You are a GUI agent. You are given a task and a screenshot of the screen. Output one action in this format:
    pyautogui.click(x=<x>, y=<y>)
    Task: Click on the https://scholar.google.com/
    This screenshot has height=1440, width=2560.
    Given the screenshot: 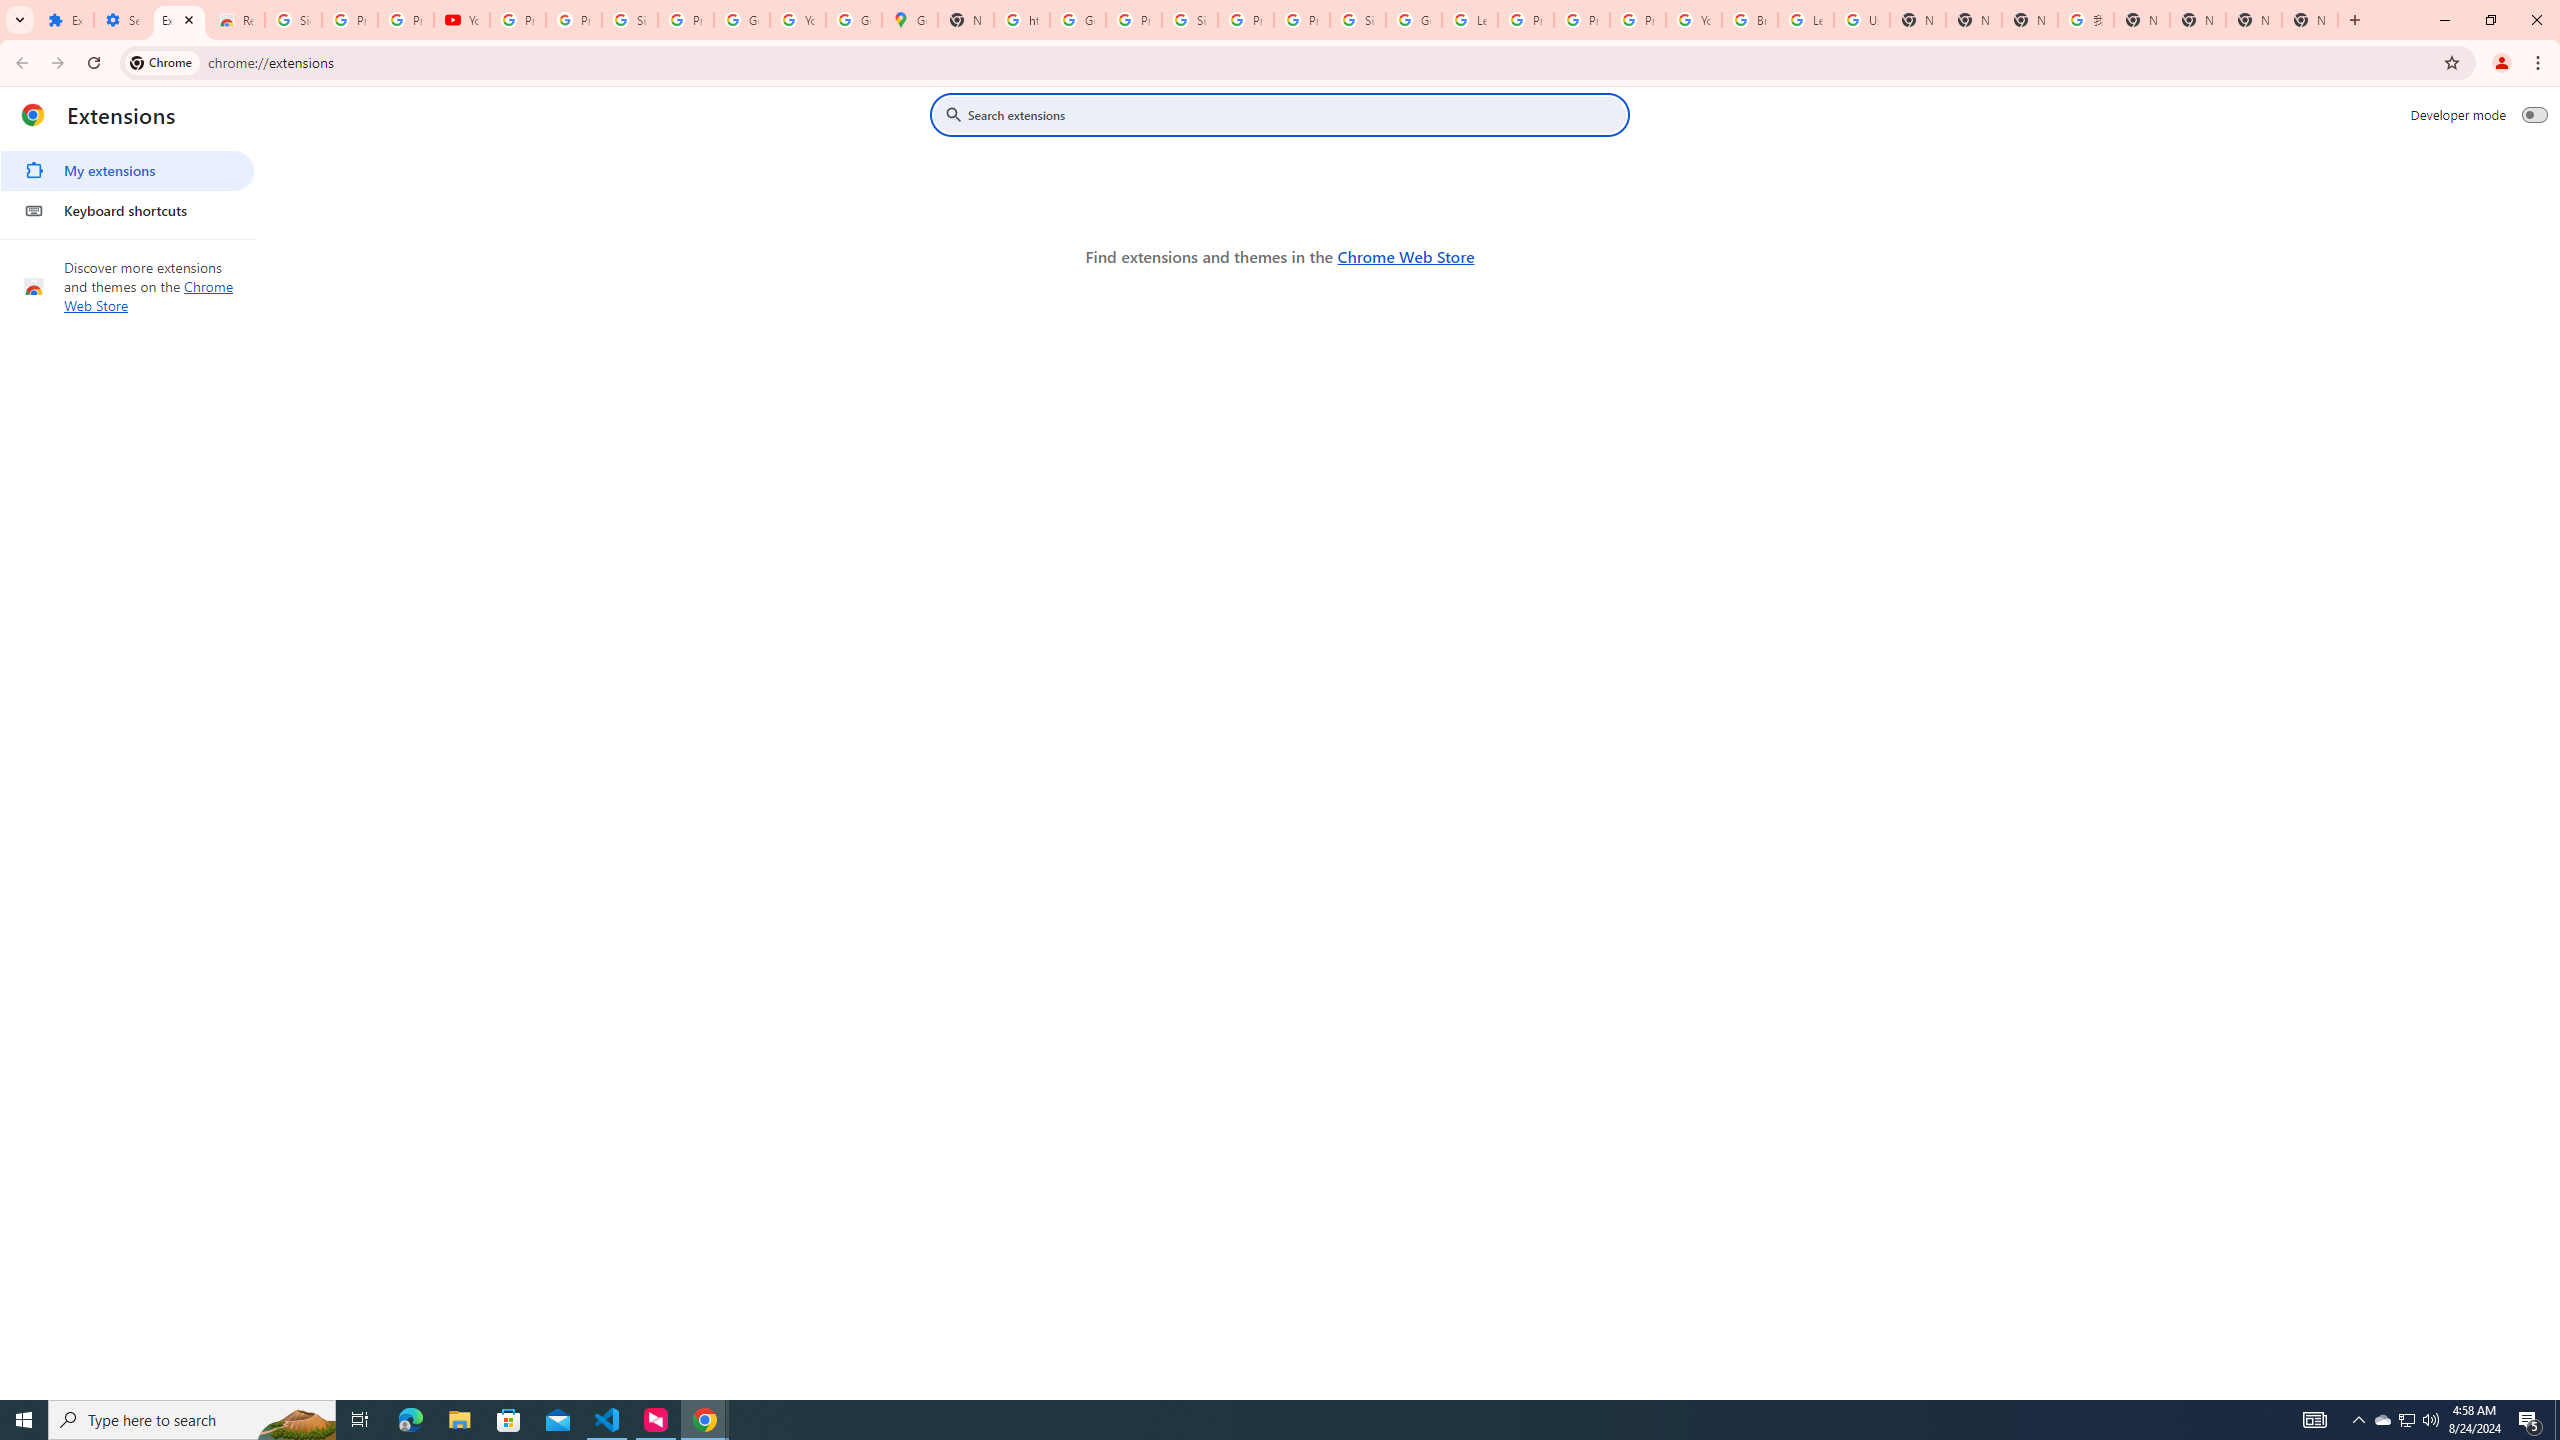 What is the action you would take?
    pyautogui.click(x=1022, y=20)
    